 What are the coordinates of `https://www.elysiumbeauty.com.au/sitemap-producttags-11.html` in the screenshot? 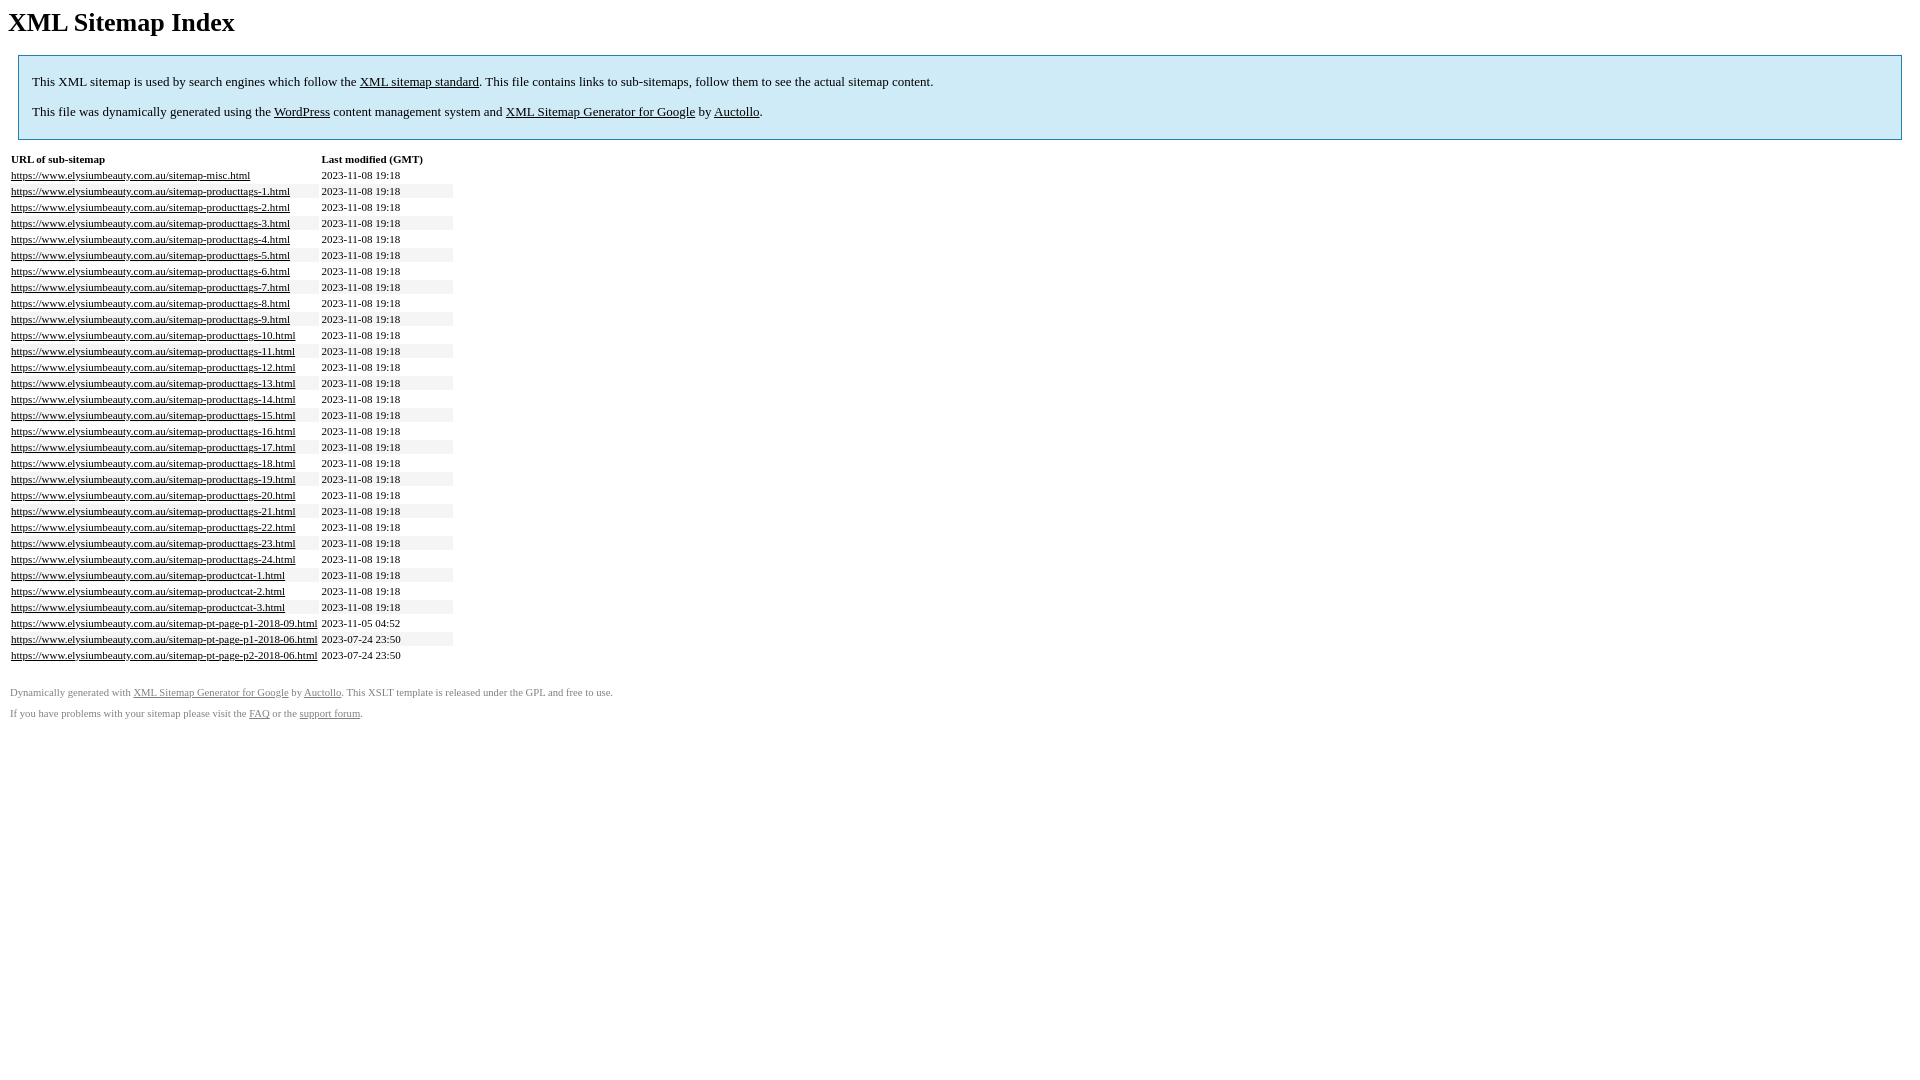 It's located at (153, 351).